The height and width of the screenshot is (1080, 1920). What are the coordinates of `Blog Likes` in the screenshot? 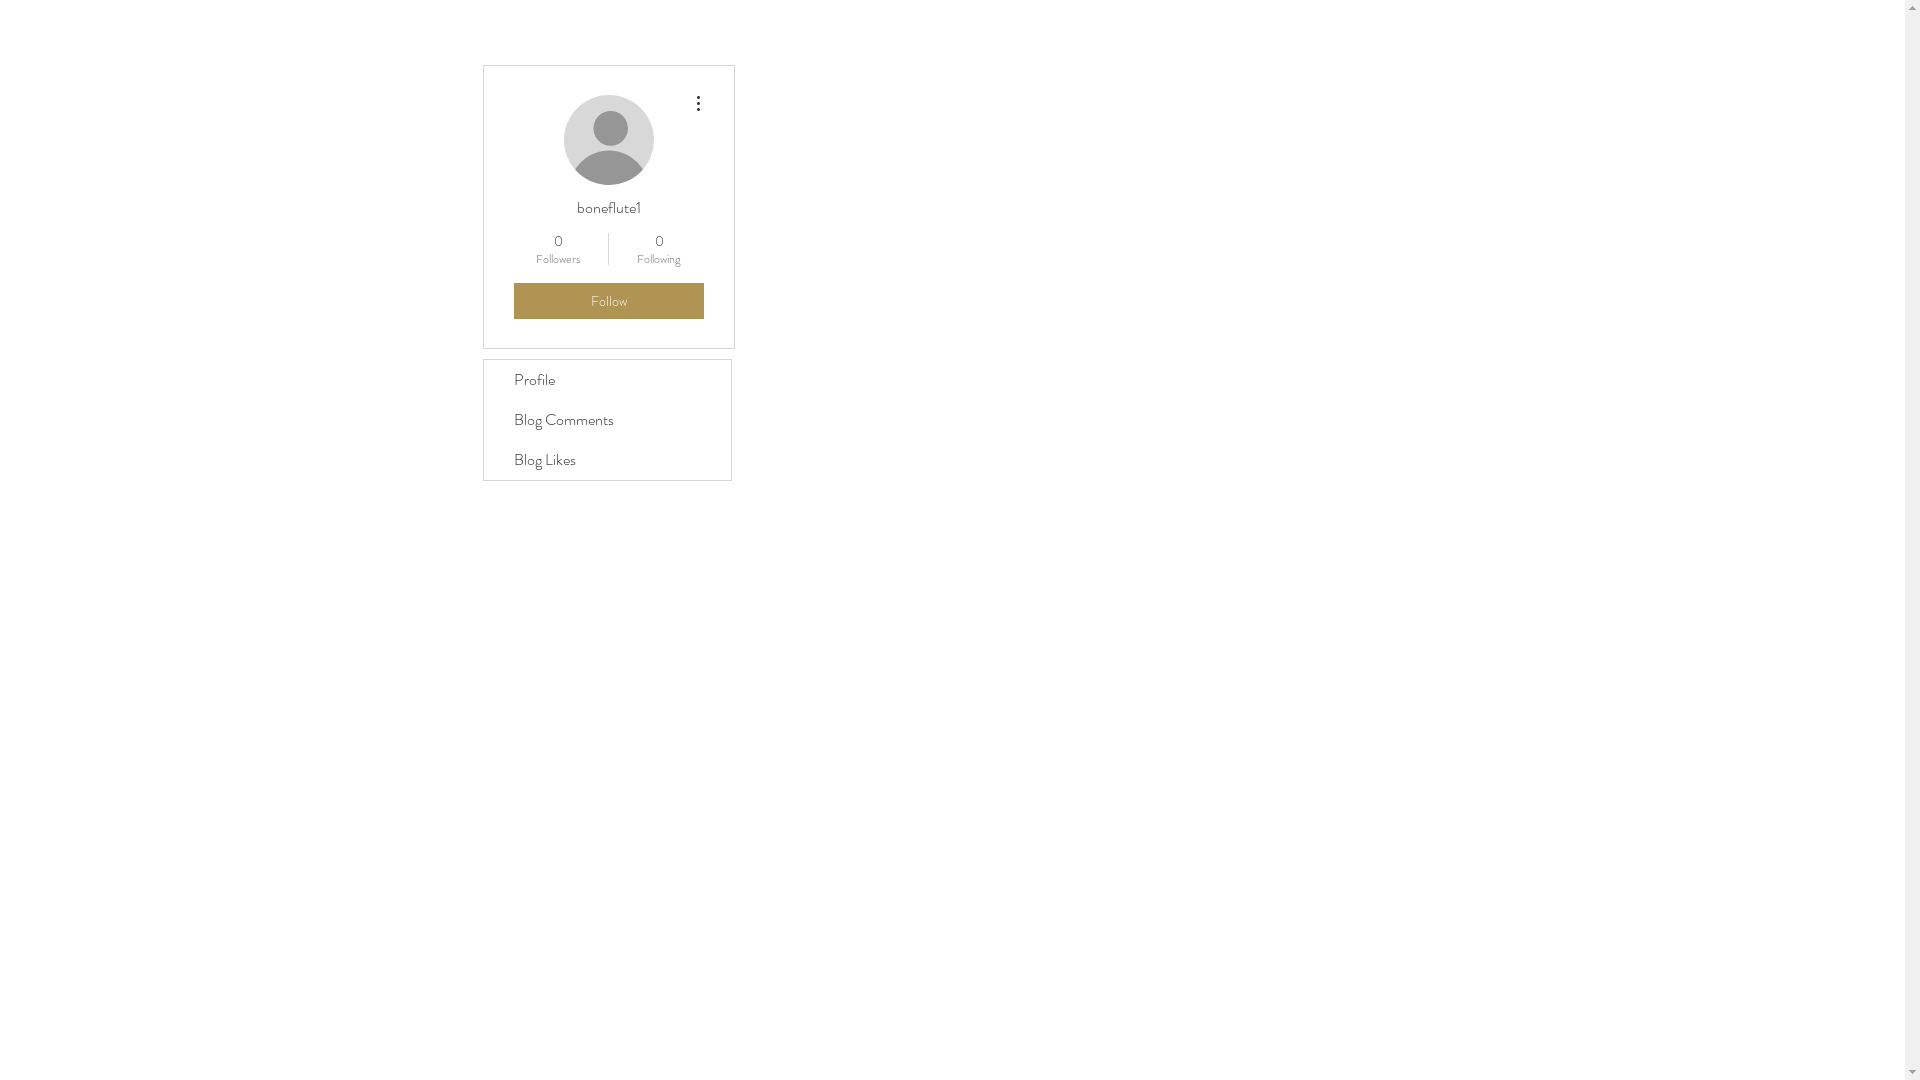 It's located at (608, 460).